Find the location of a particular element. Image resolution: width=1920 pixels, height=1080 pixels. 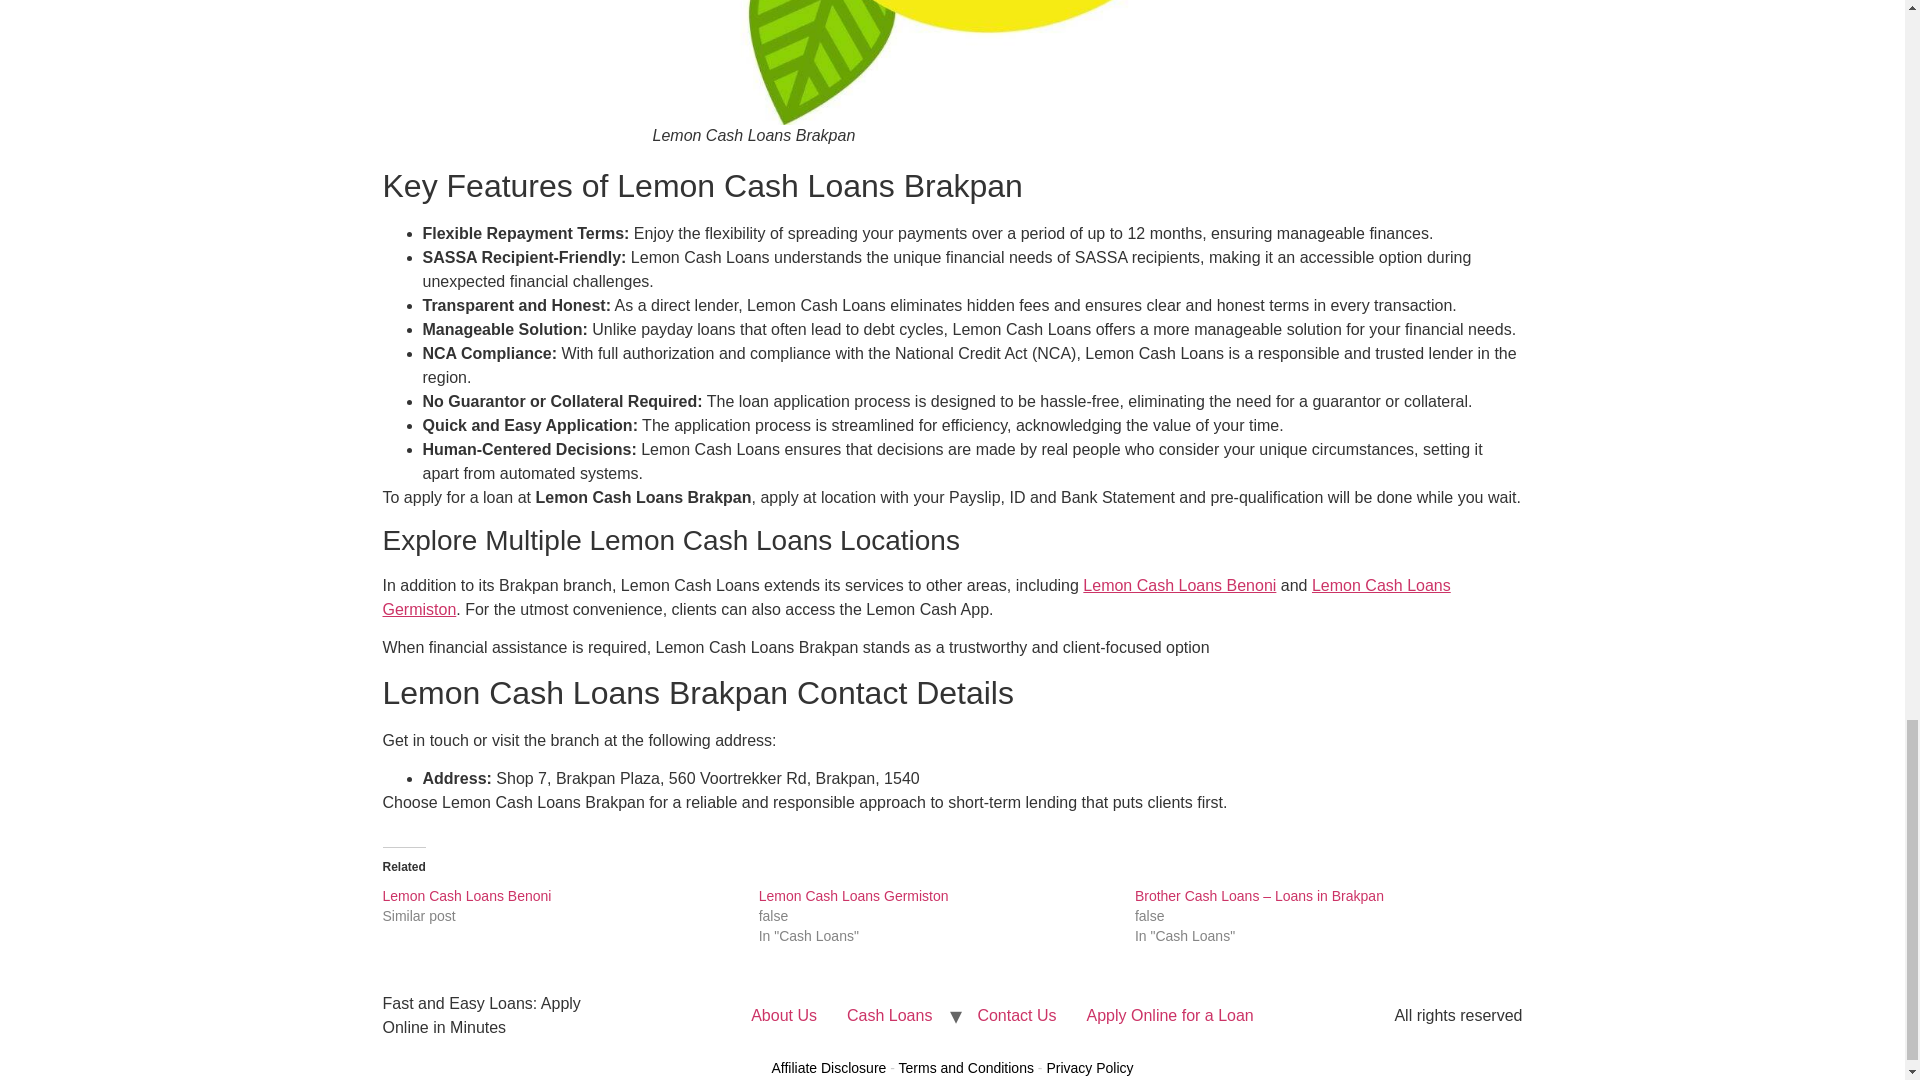

Lemon Cash Loans Benoni is located at coordinates (1179, 585).